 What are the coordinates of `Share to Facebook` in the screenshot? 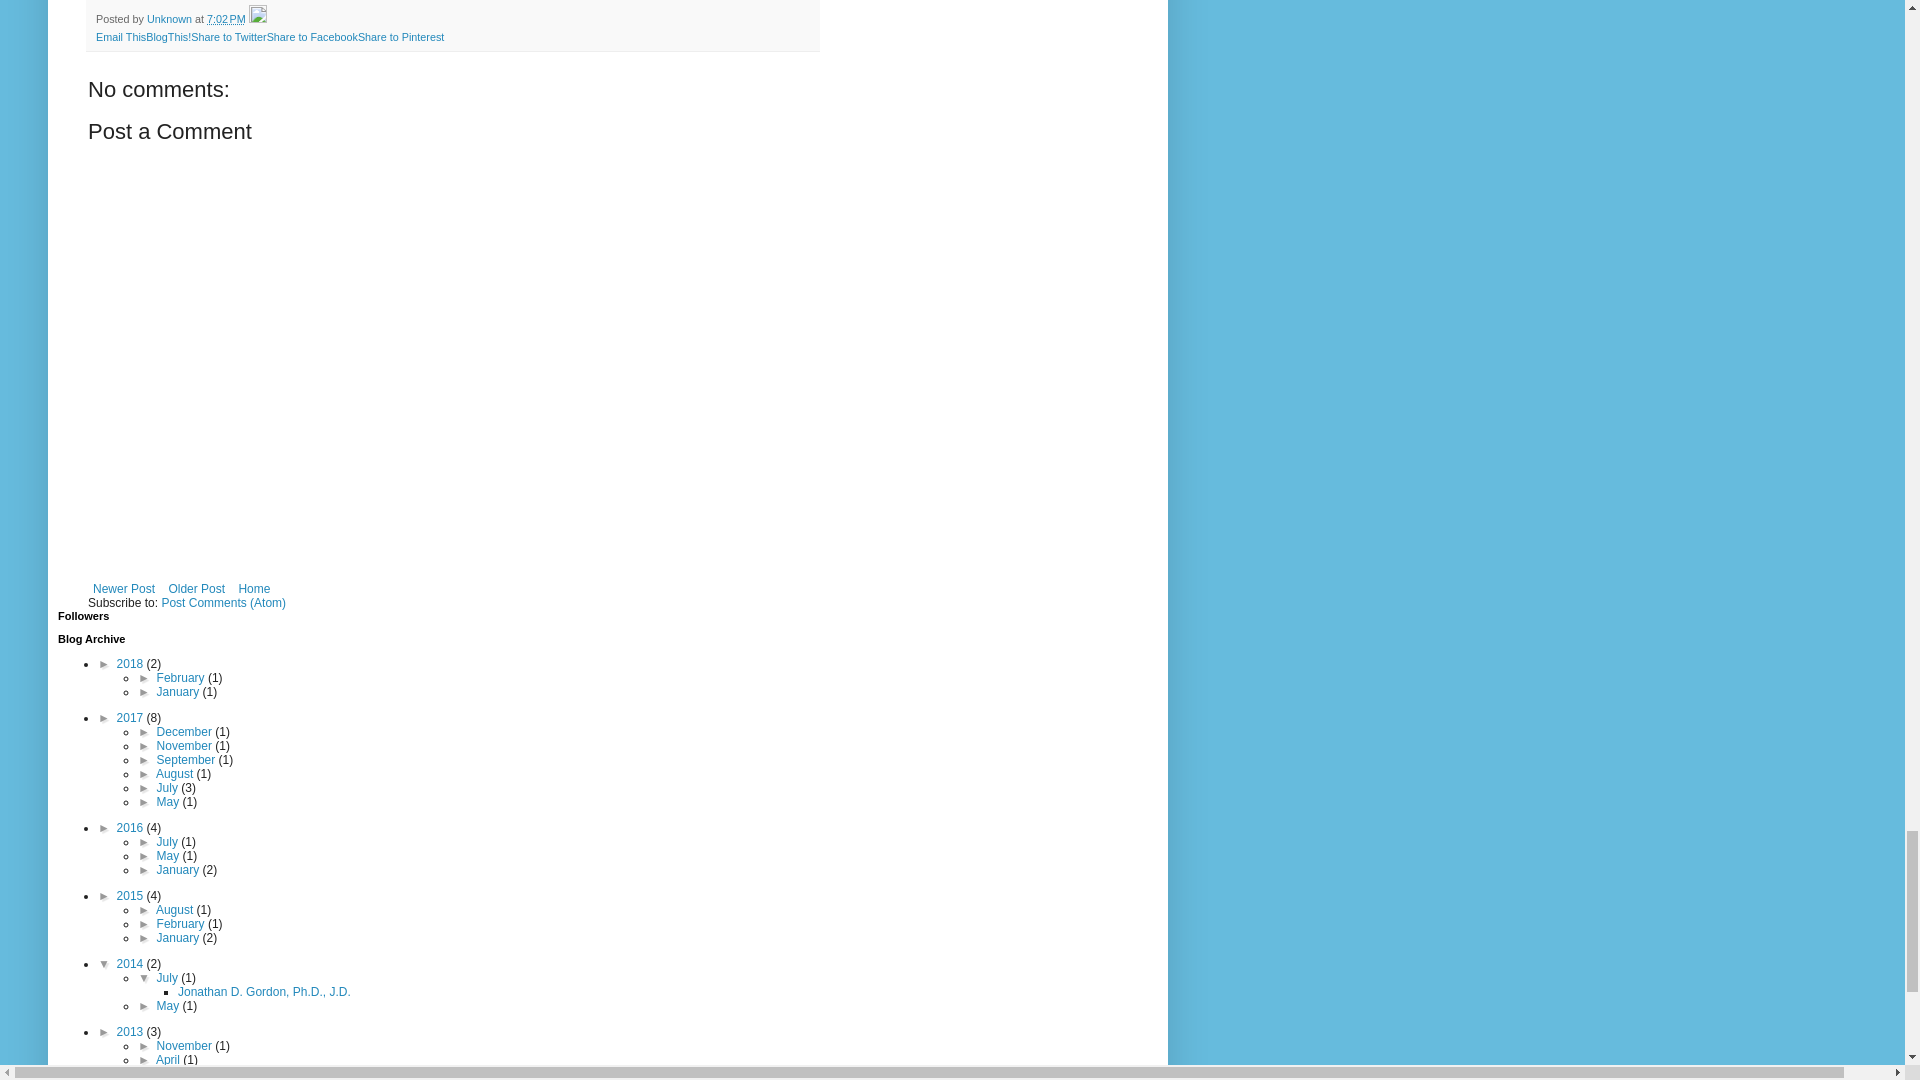 It's located at (312, 37).